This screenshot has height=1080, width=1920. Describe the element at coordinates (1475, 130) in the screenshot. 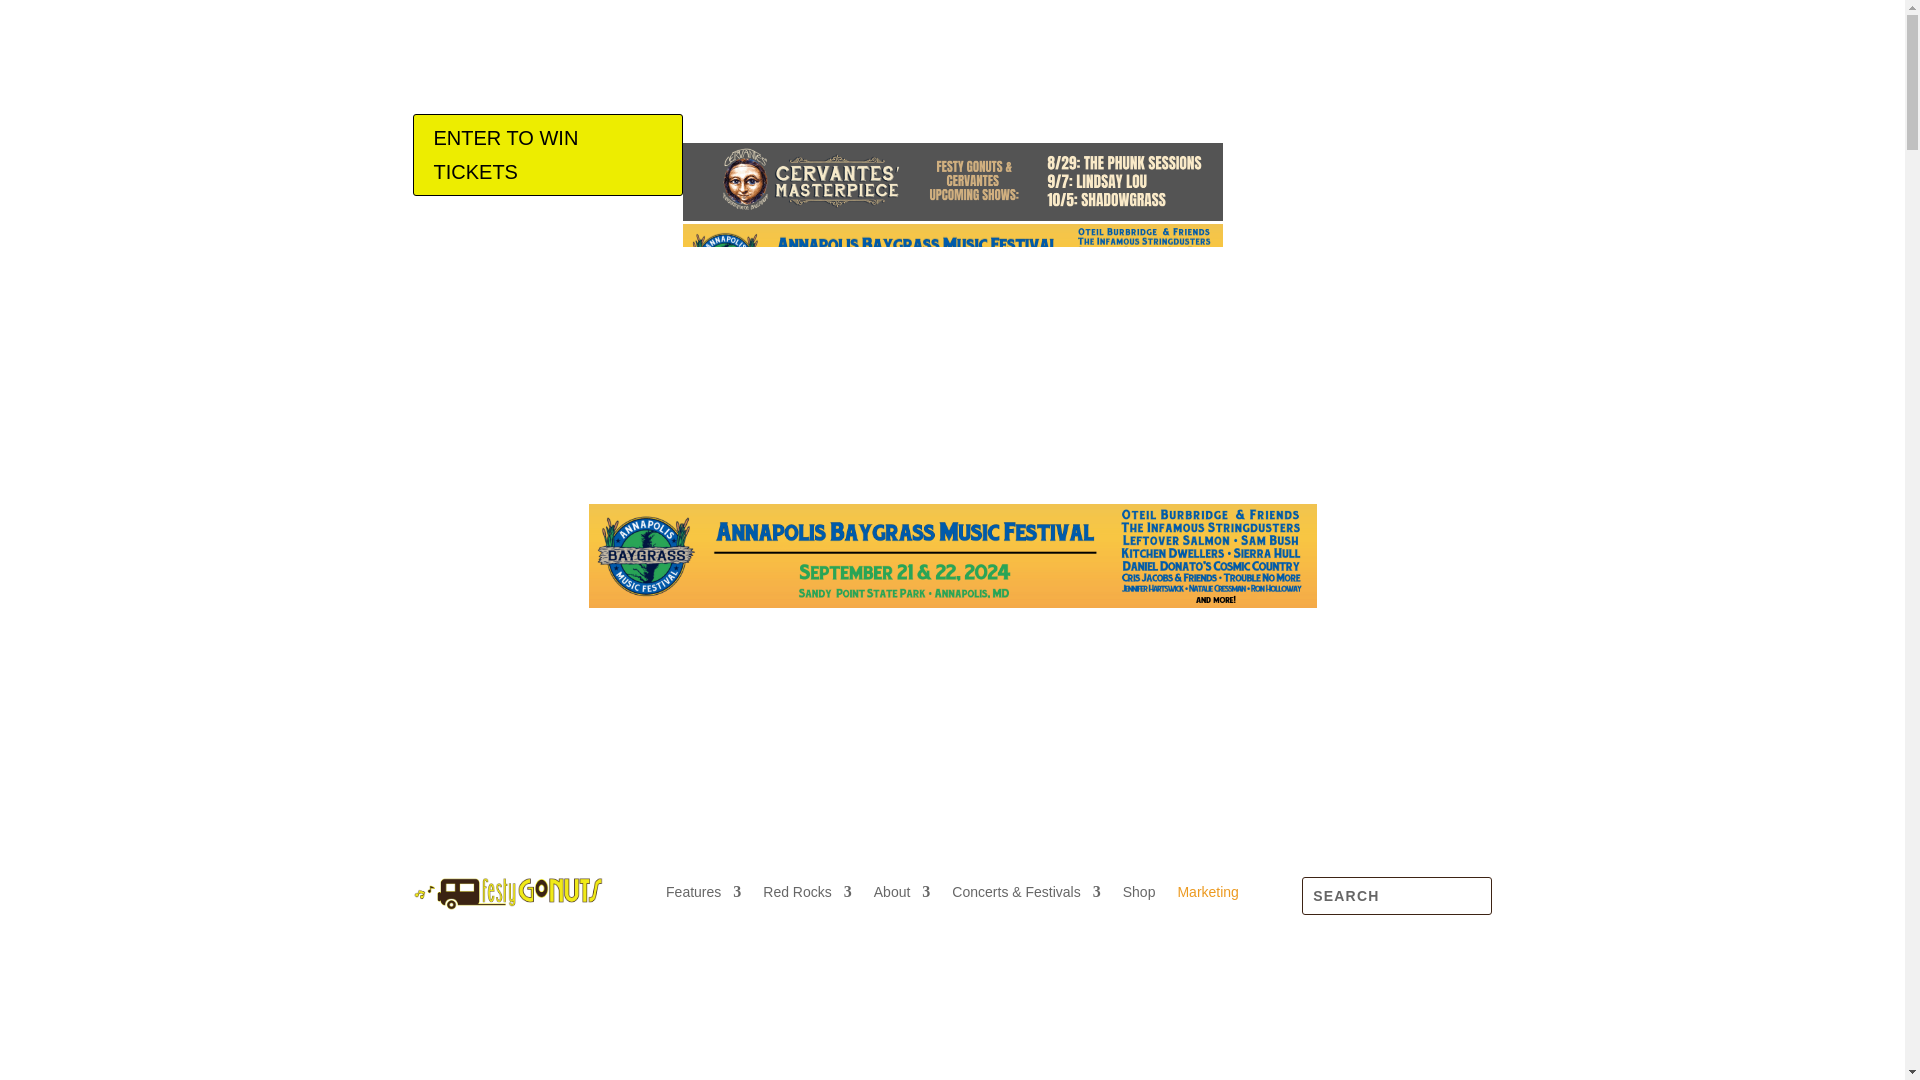

I see `Follow on Youtube` at that location.